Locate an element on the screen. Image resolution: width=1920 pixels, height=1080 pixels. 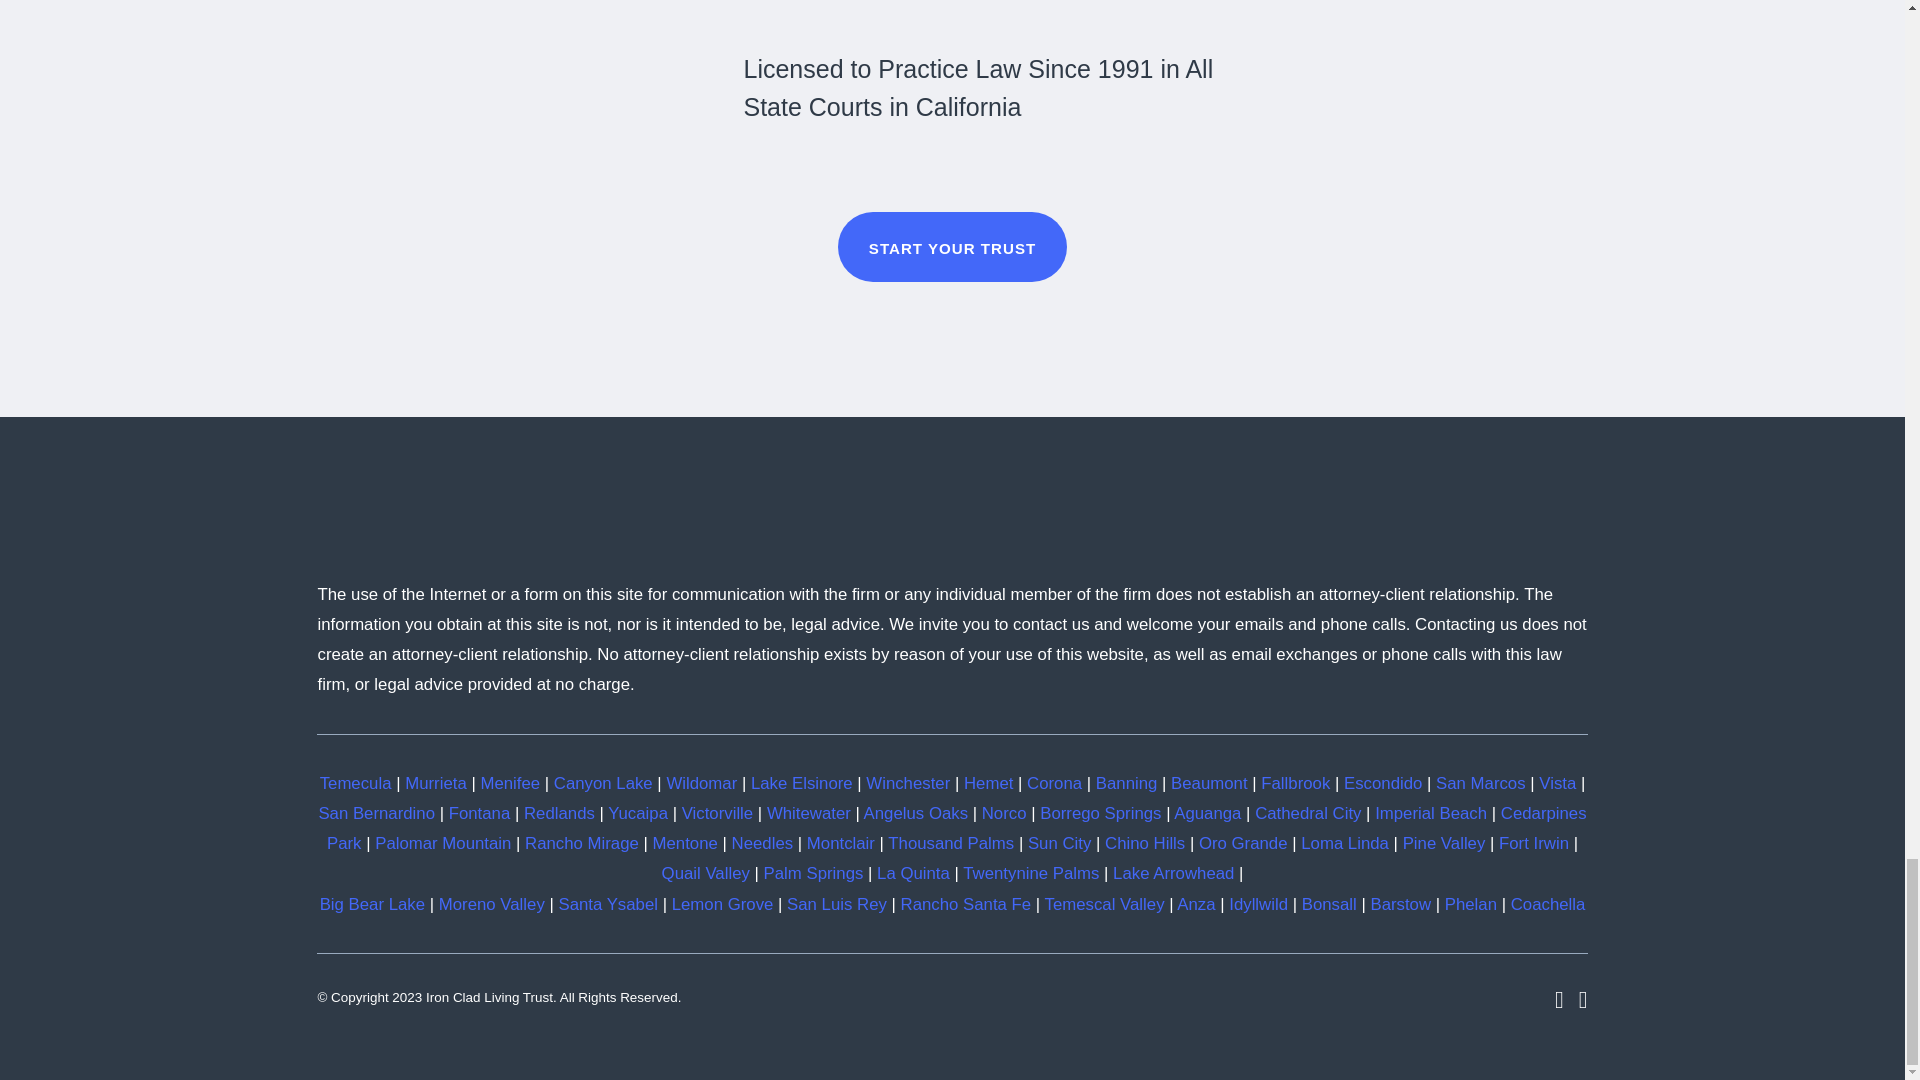
Corona is located at coordinates (1054, 783).